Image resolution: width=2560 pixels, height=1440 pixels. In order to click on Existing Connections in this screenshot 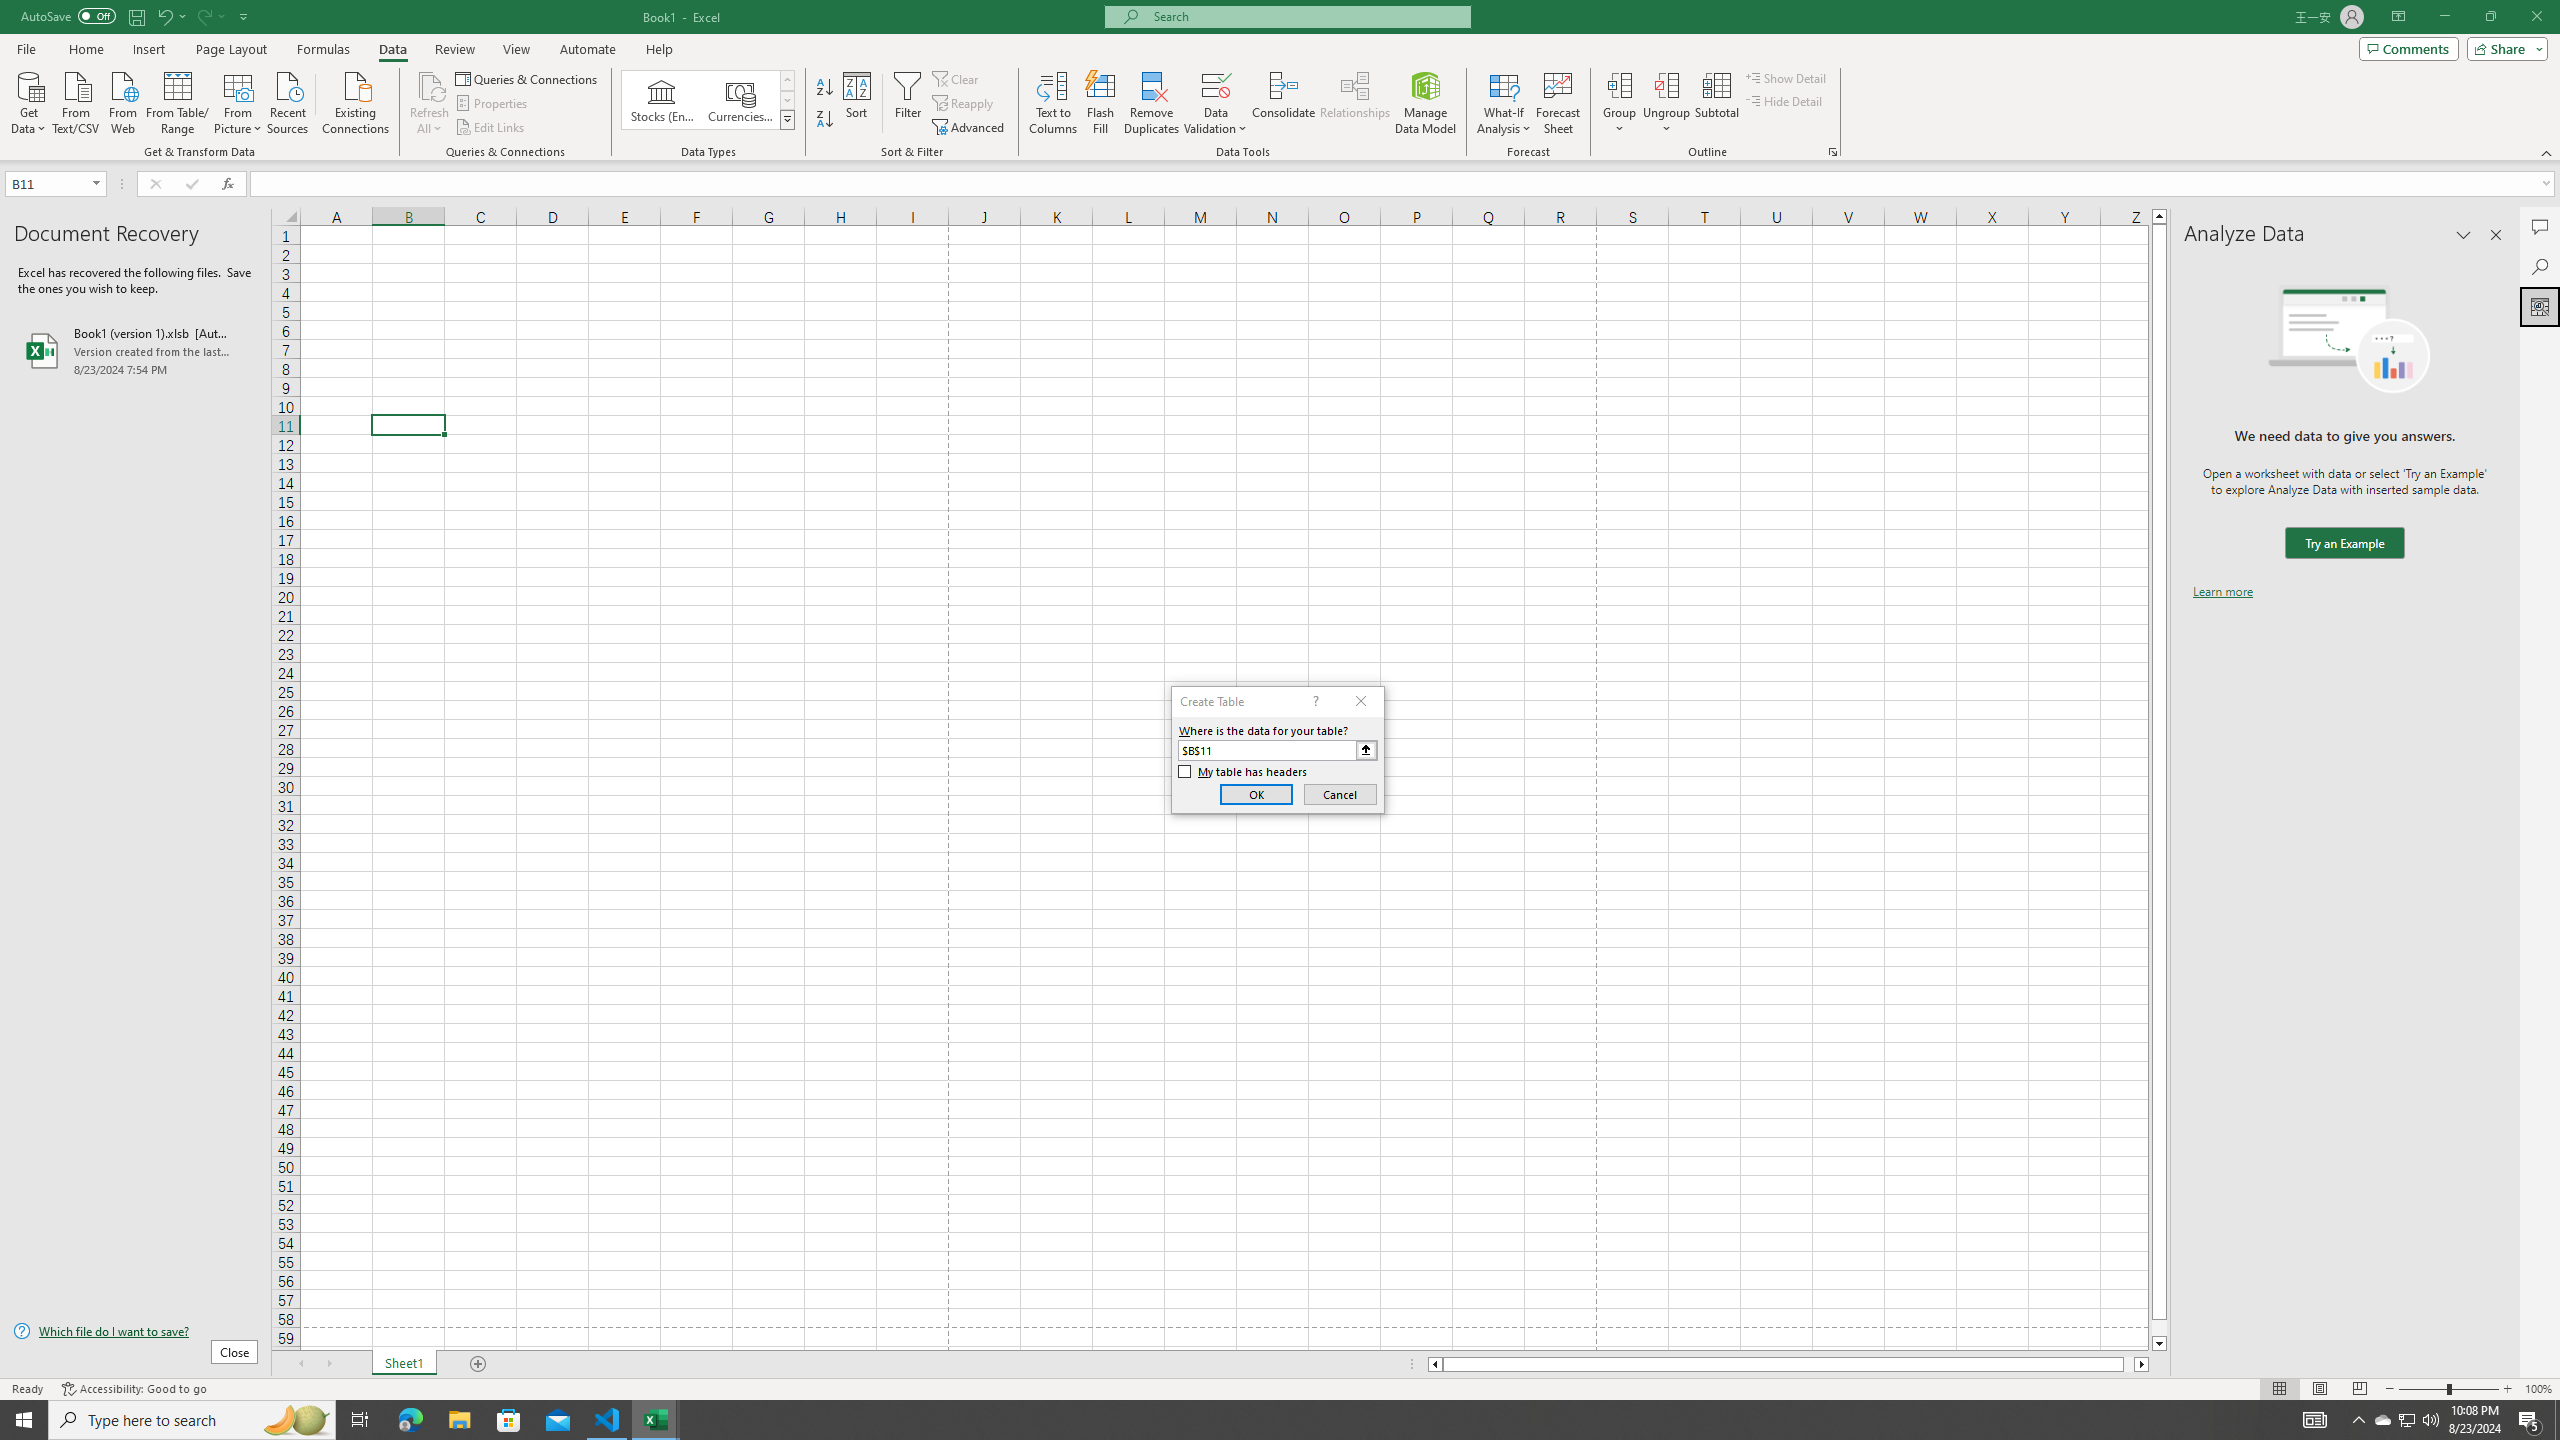, I will do `click(356, 101)`.